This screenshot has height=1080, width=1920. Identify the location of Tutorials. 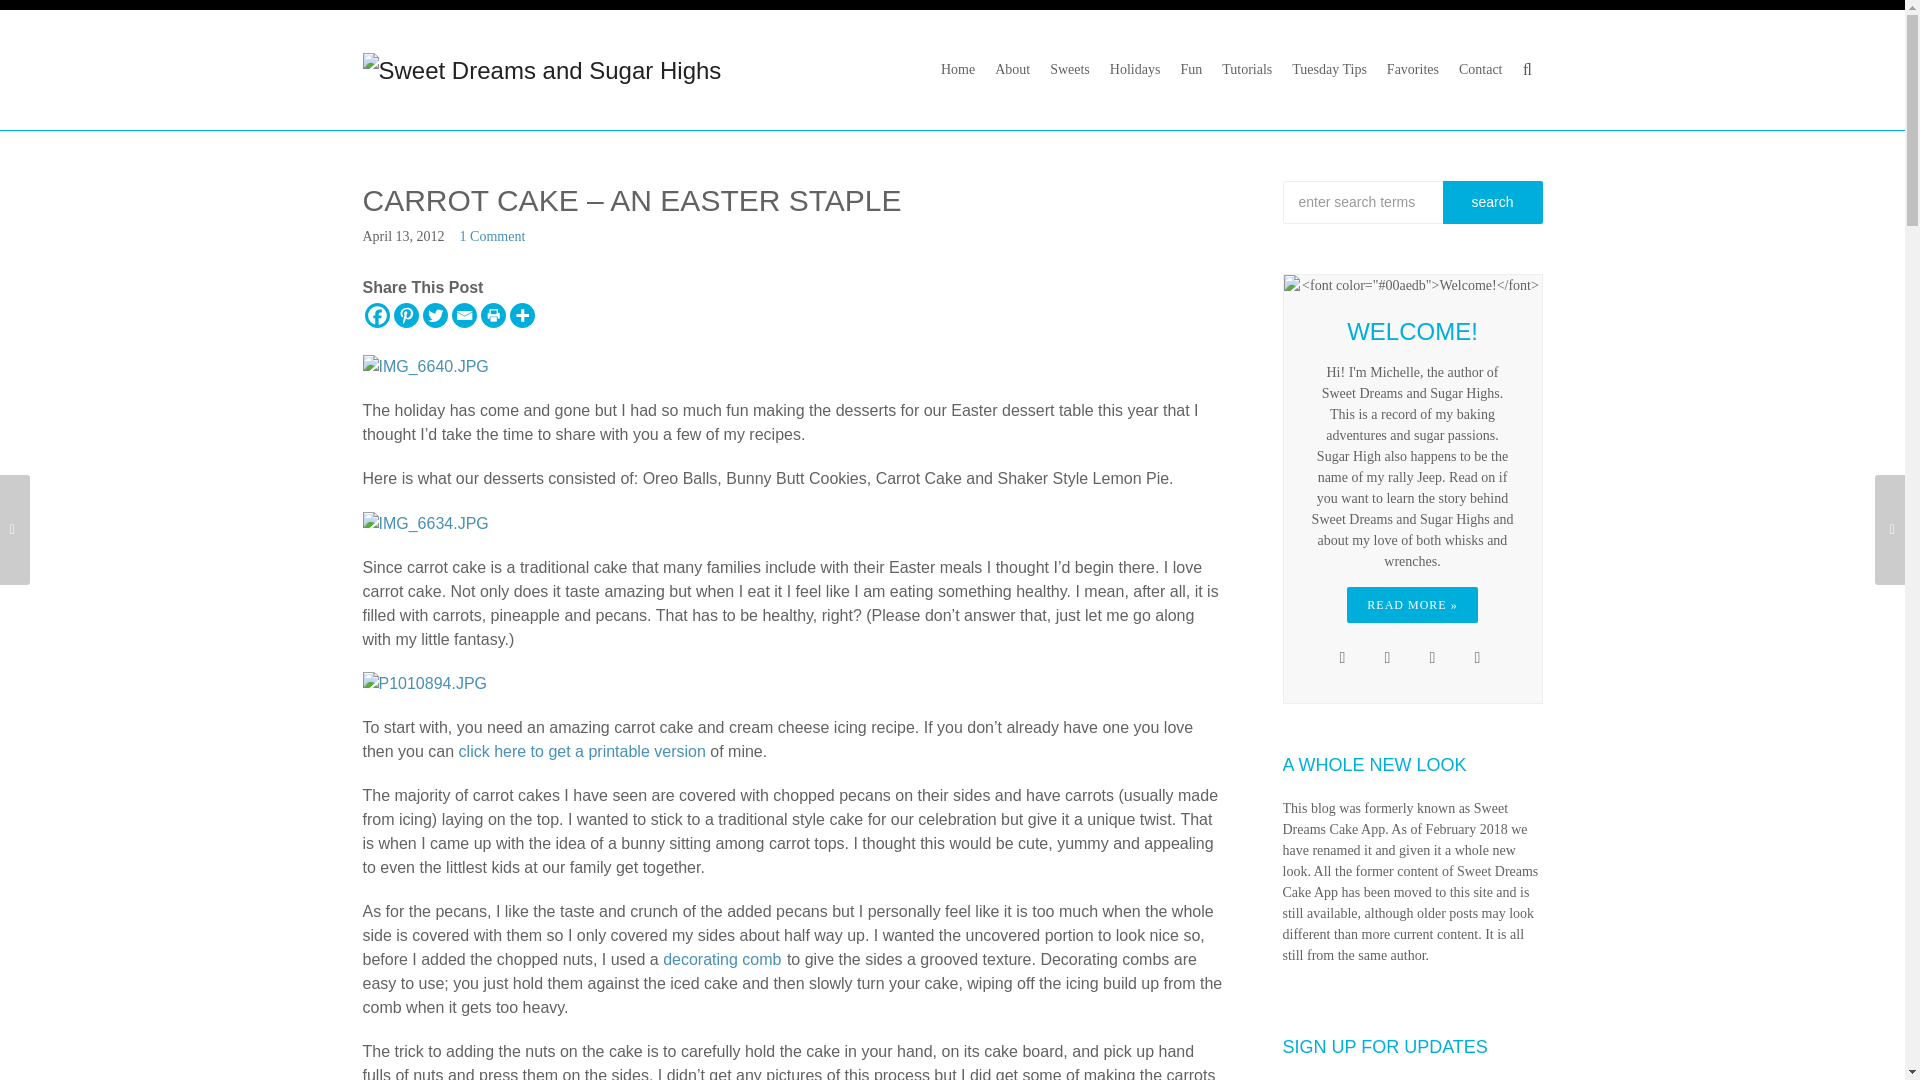
(1246, 70).